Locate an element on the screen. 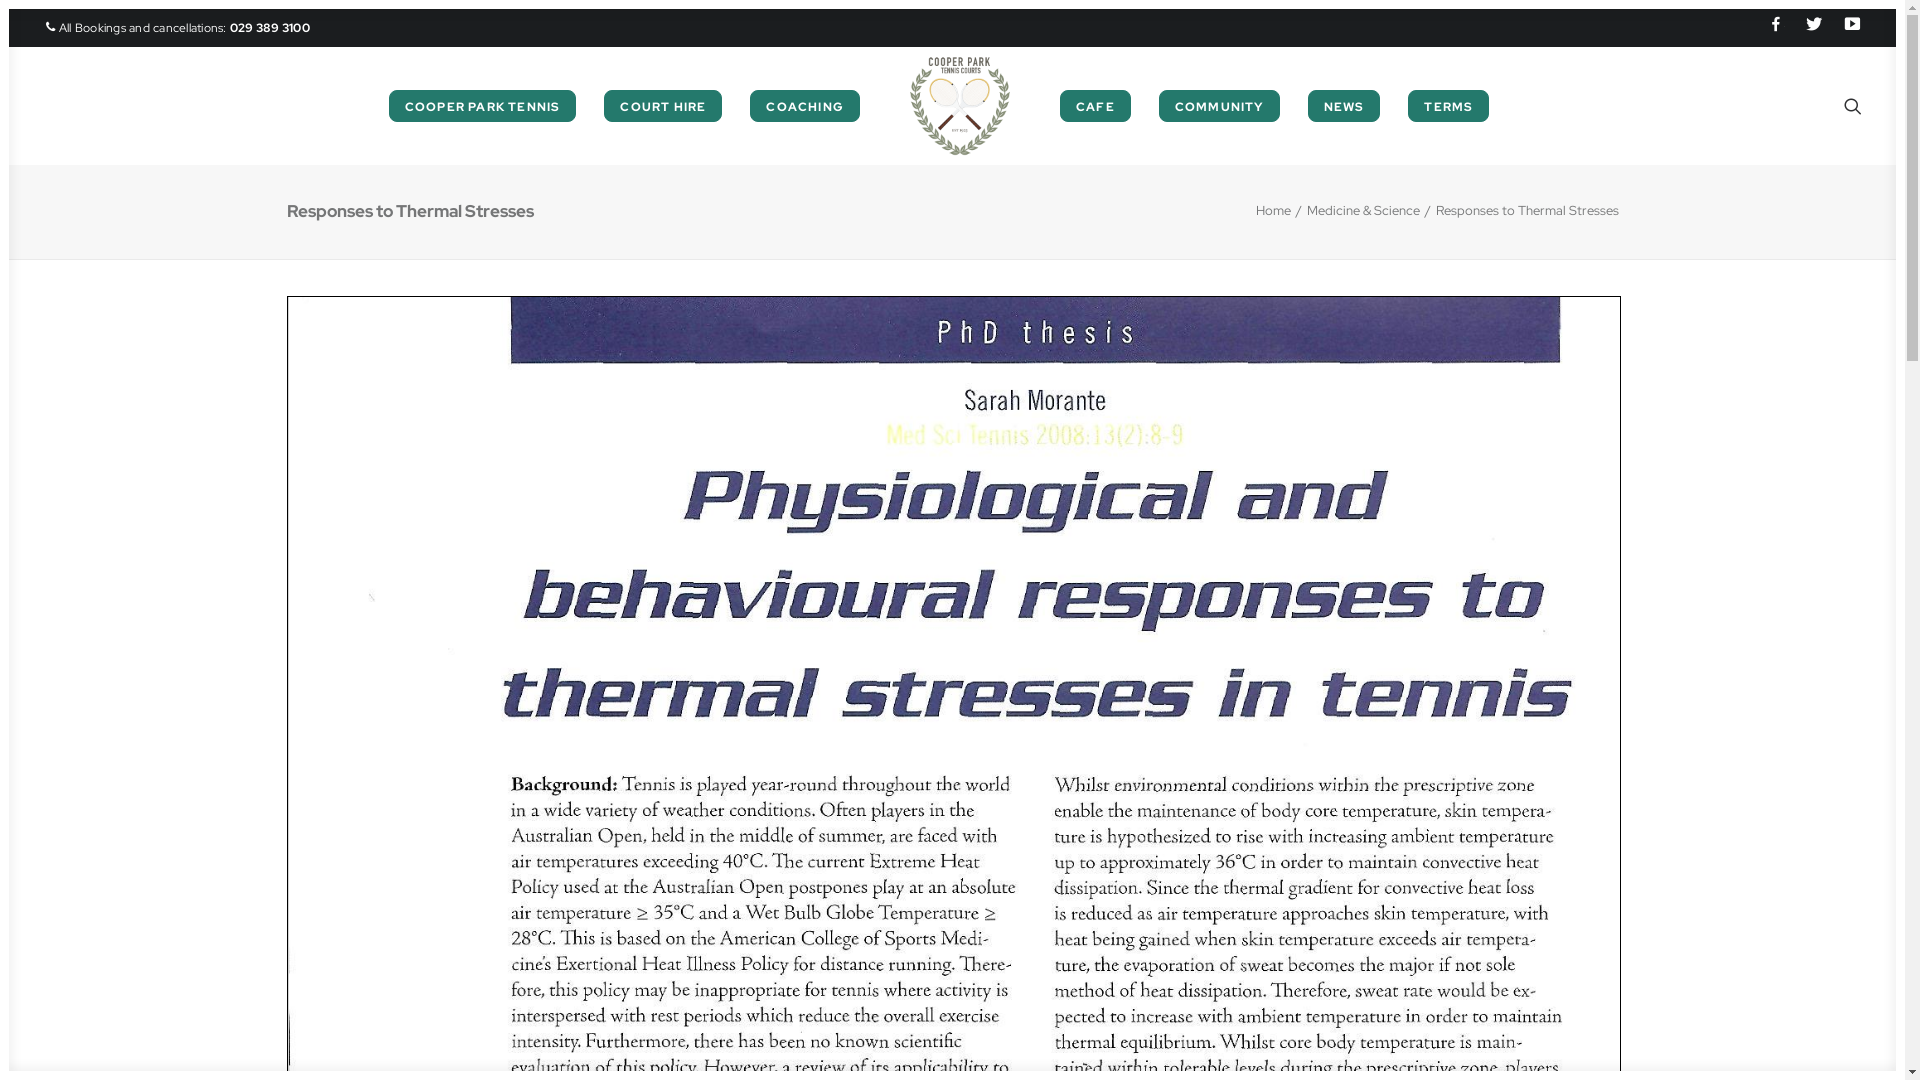  CAFE is located at coordinates (1096, 106).